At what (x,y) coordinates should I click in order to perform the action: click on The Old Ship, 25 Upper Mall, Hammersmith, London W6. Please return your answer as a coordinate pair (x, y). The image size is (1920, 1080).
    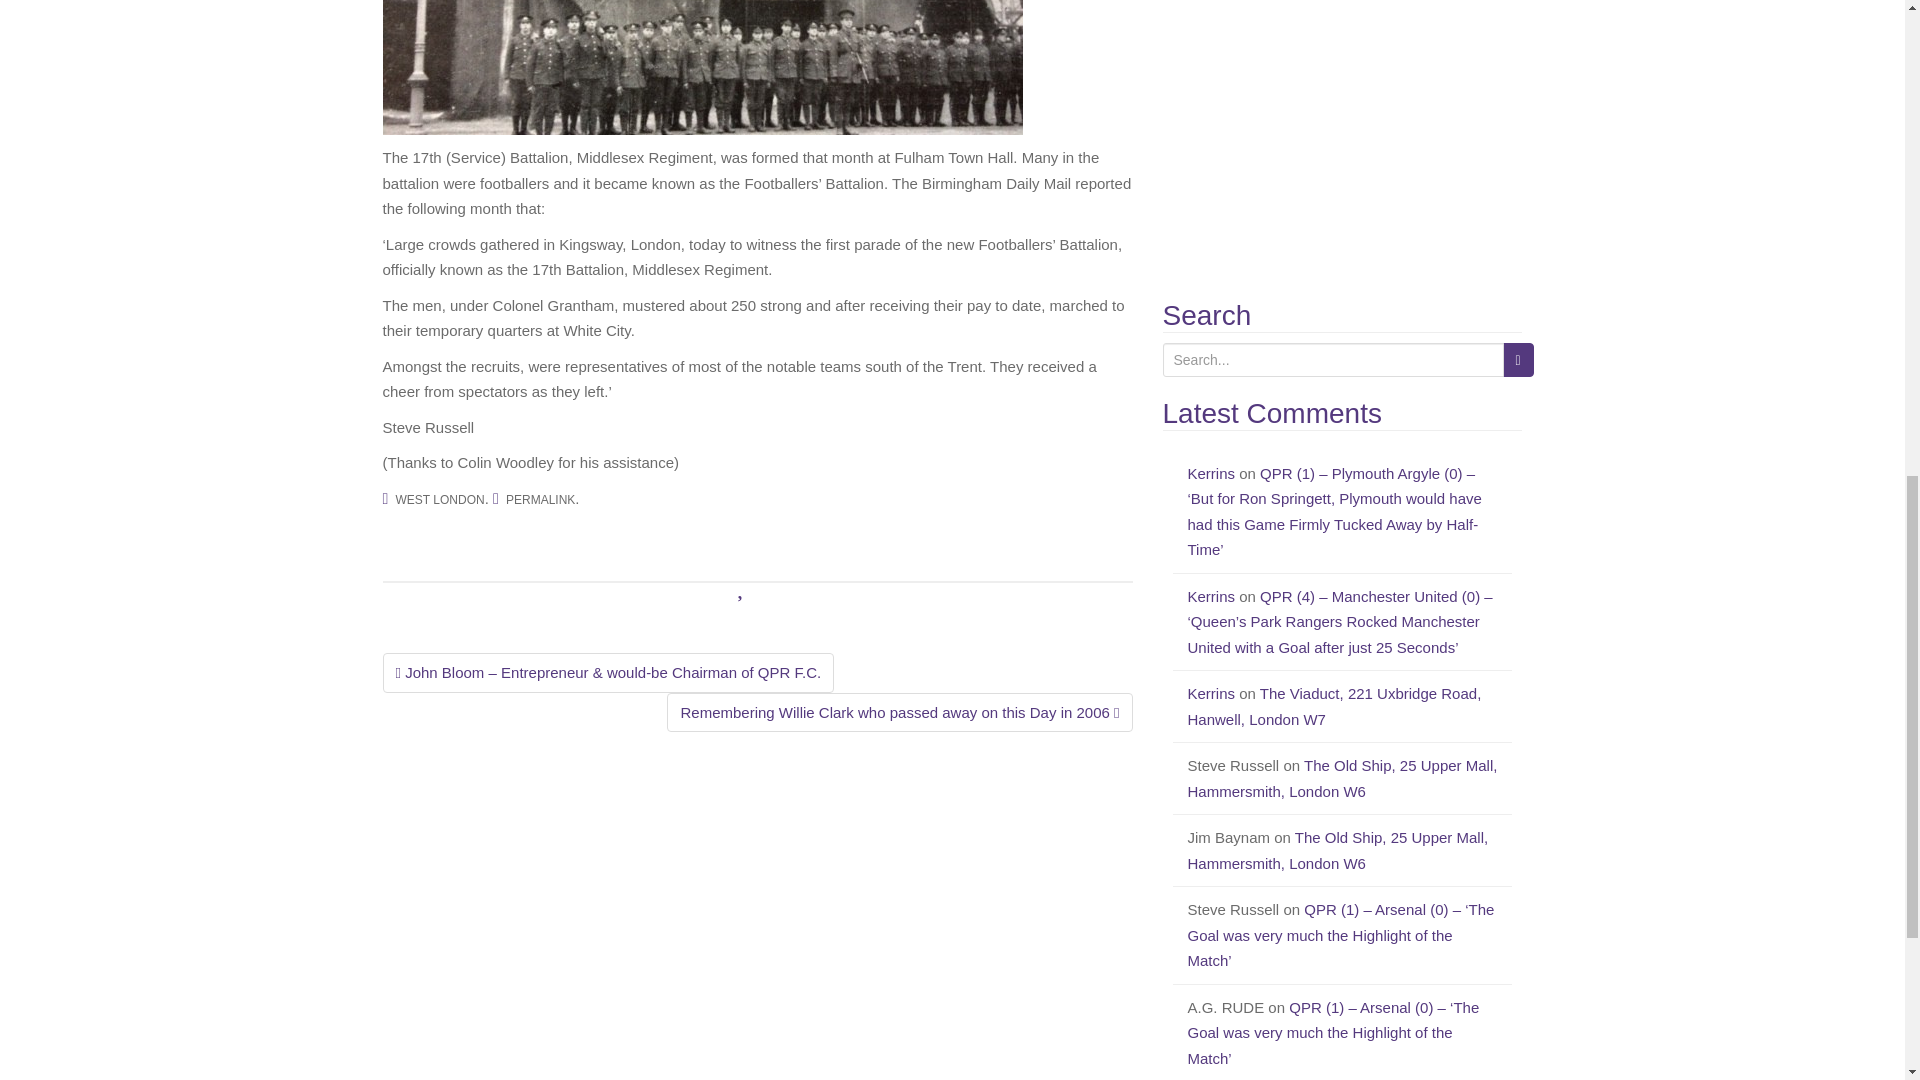
    Looking at the image, I should click on (1338, 850).